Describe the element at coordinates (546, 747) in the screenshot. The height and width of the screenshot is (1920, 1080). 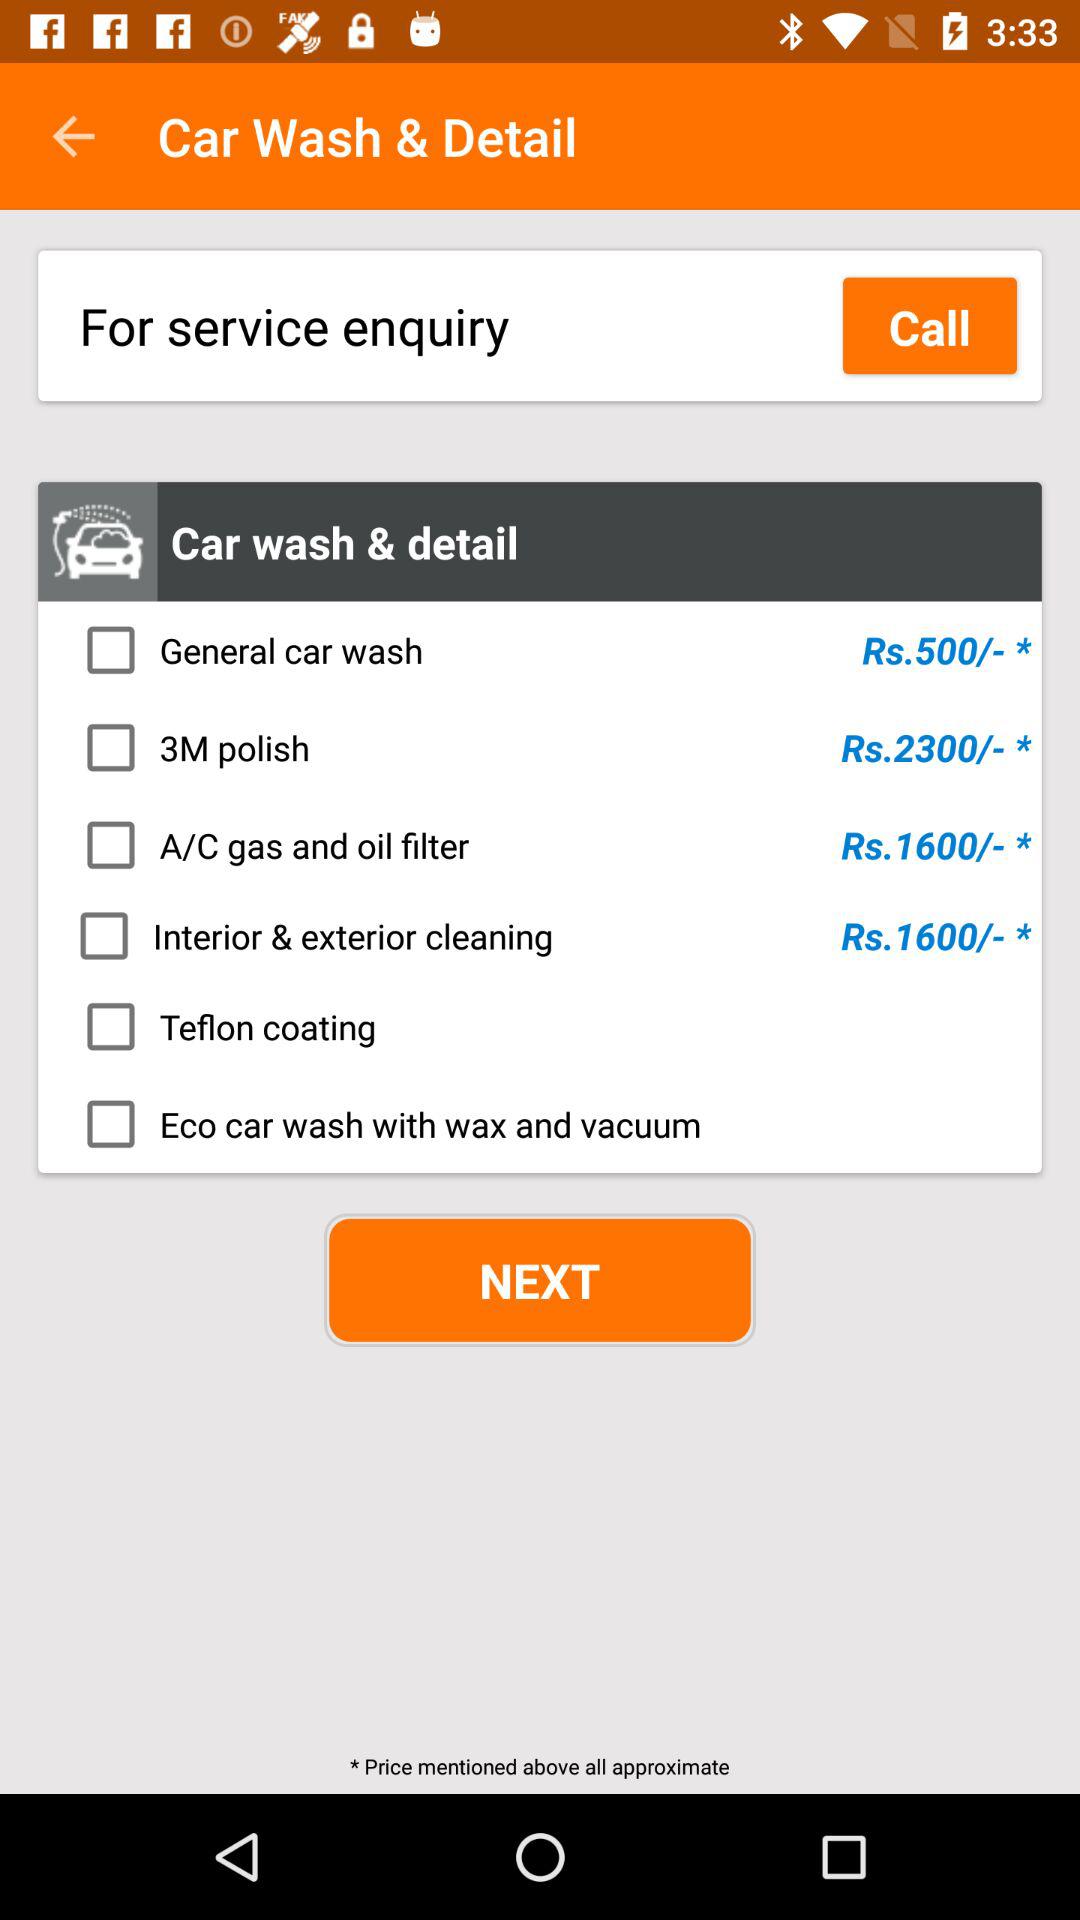
I see `press the 3m polish icon` at that location.